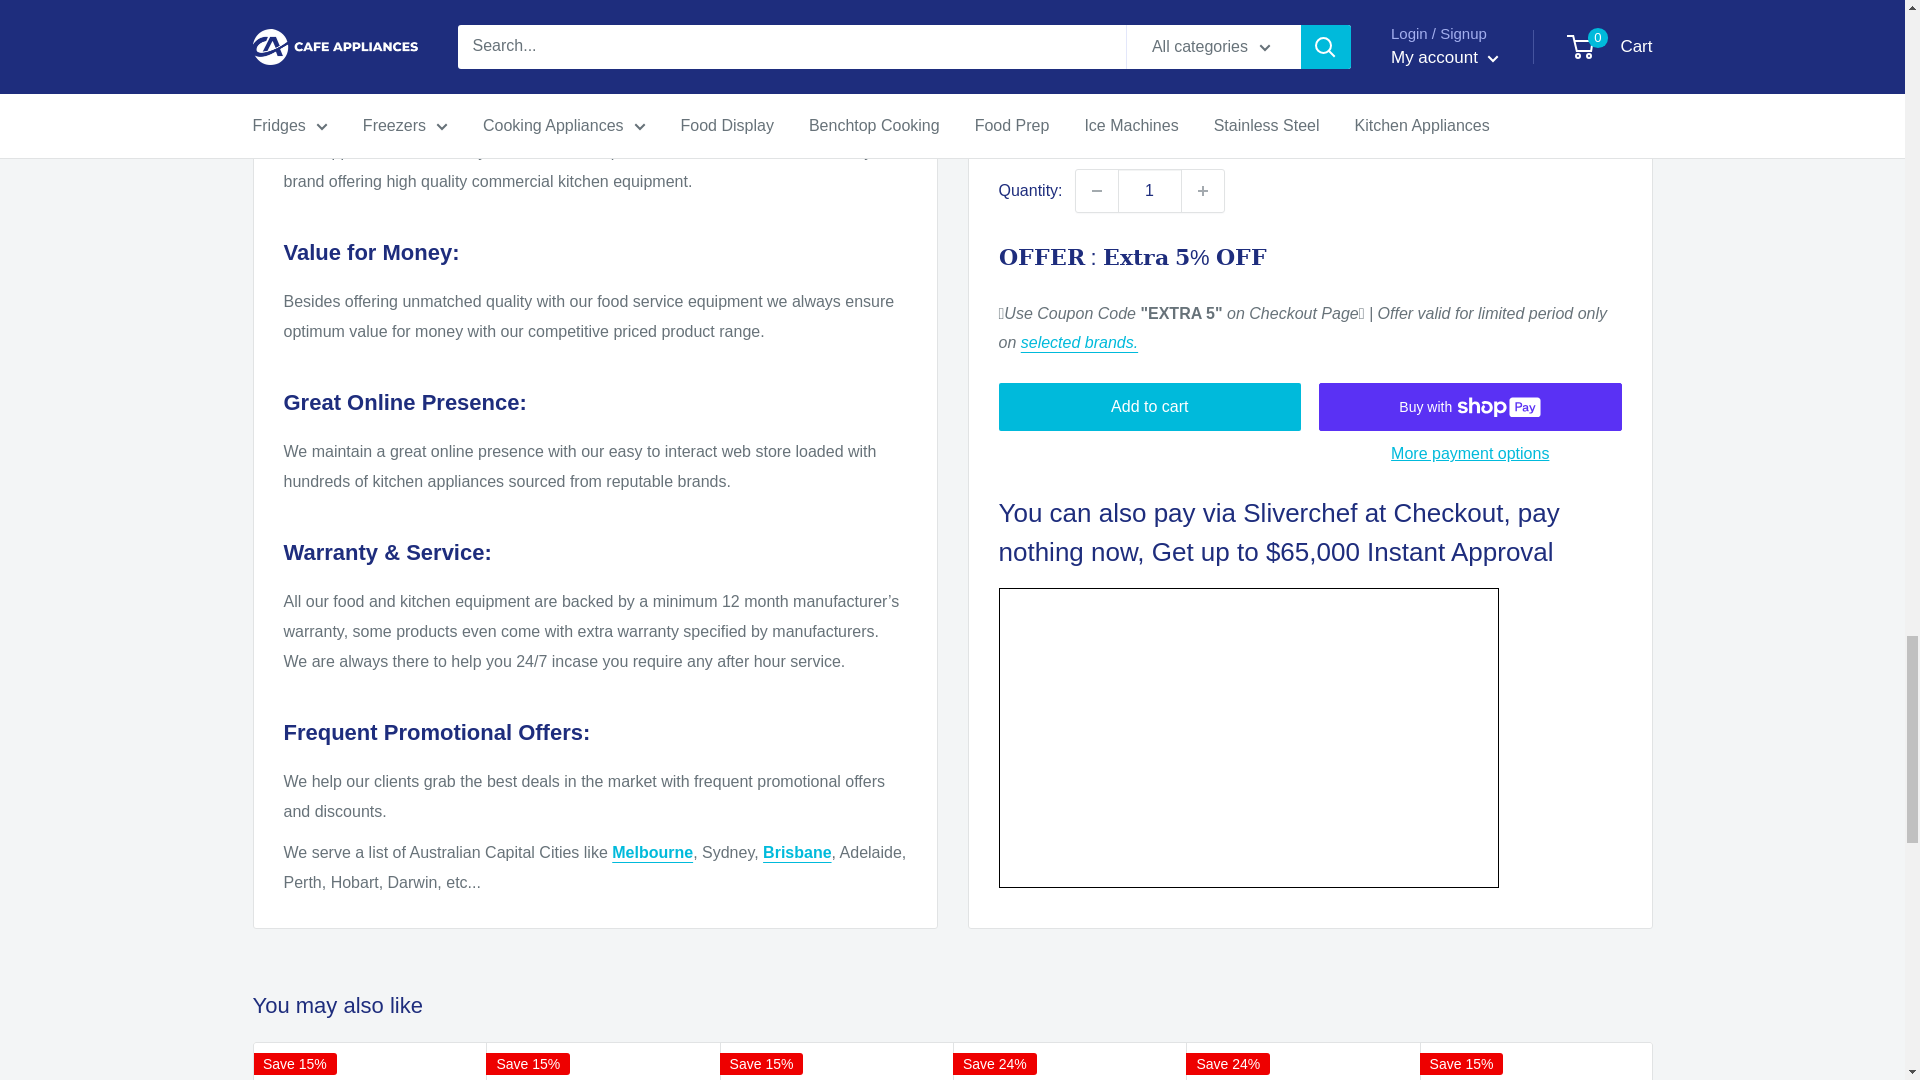 This screenshot has width=1920, height=1080. What do you see at coordinates (796, 852) in the screenshot?
I see `Commercial Fridges Suppliers in Brisbane` at bounding box center [796, 852].